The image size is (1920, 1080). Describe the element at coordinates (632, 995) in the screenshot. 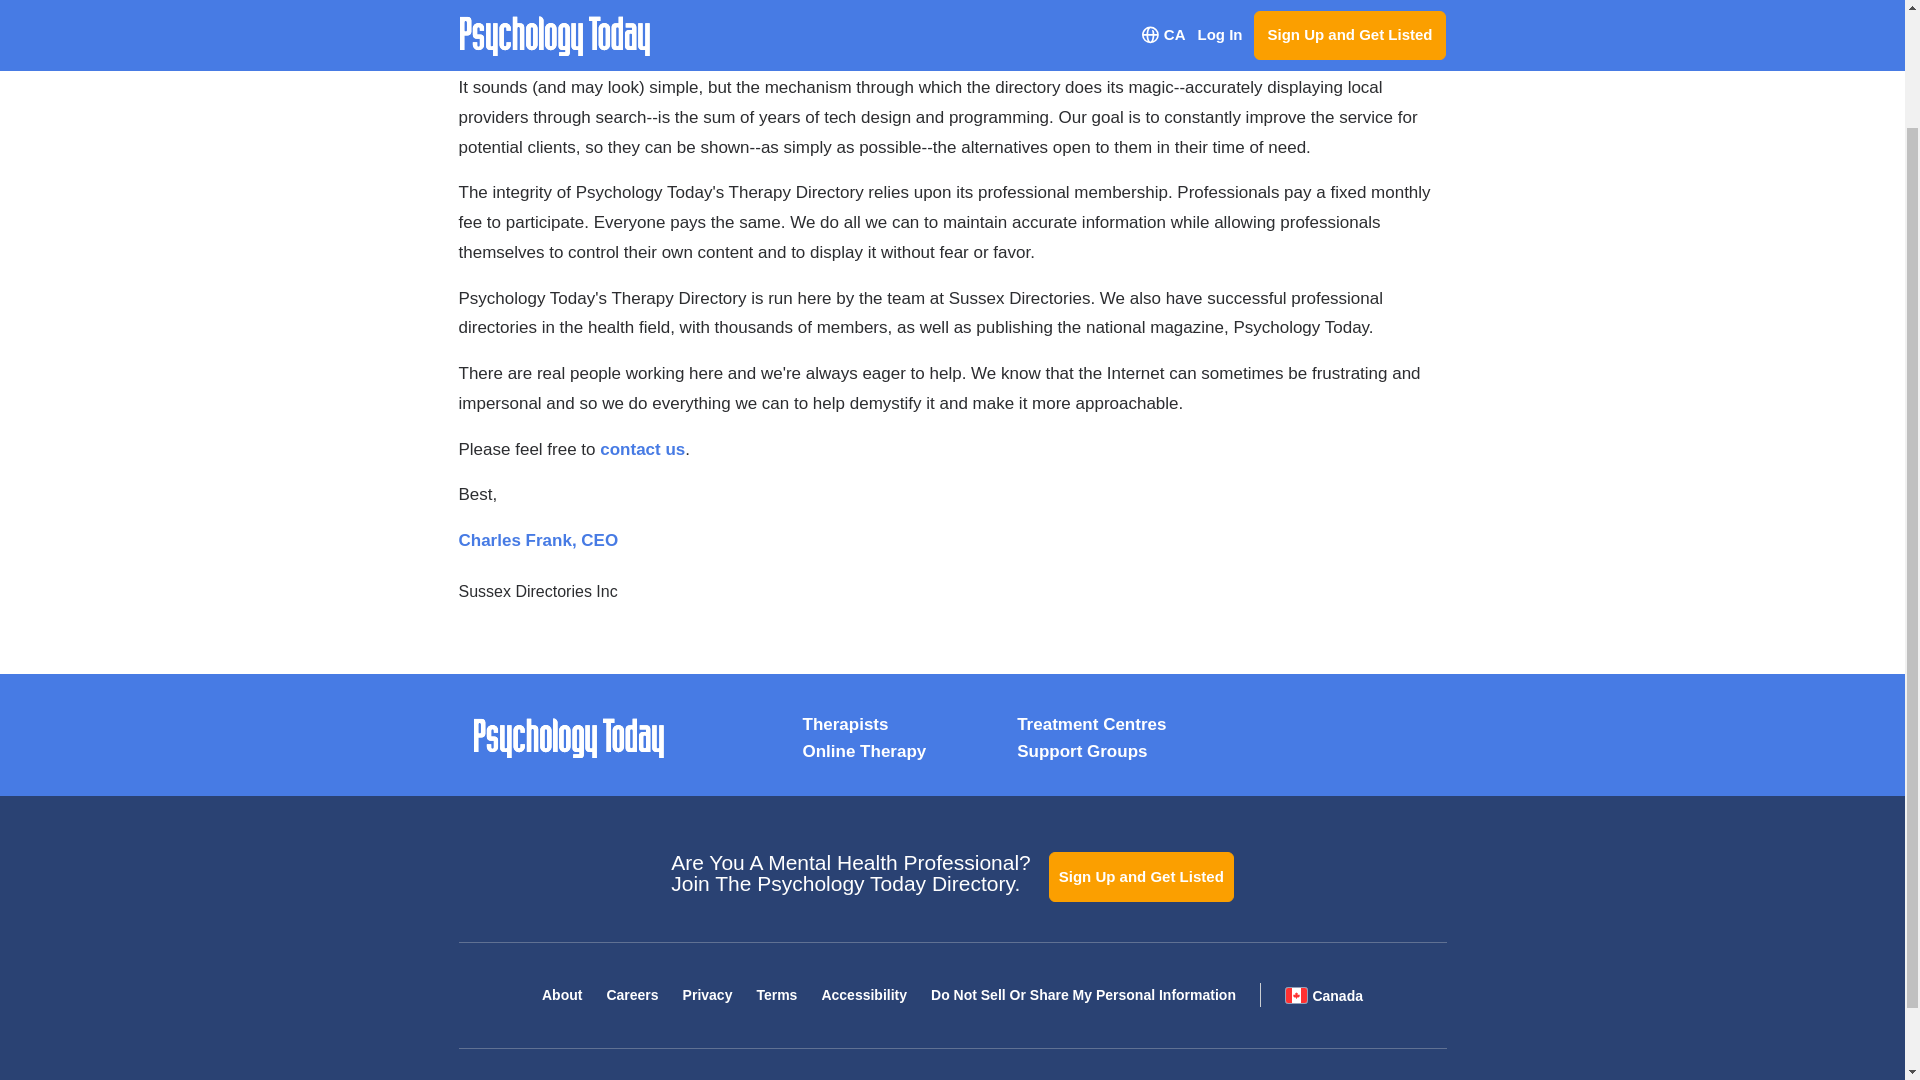

I see `Careers` at that location.